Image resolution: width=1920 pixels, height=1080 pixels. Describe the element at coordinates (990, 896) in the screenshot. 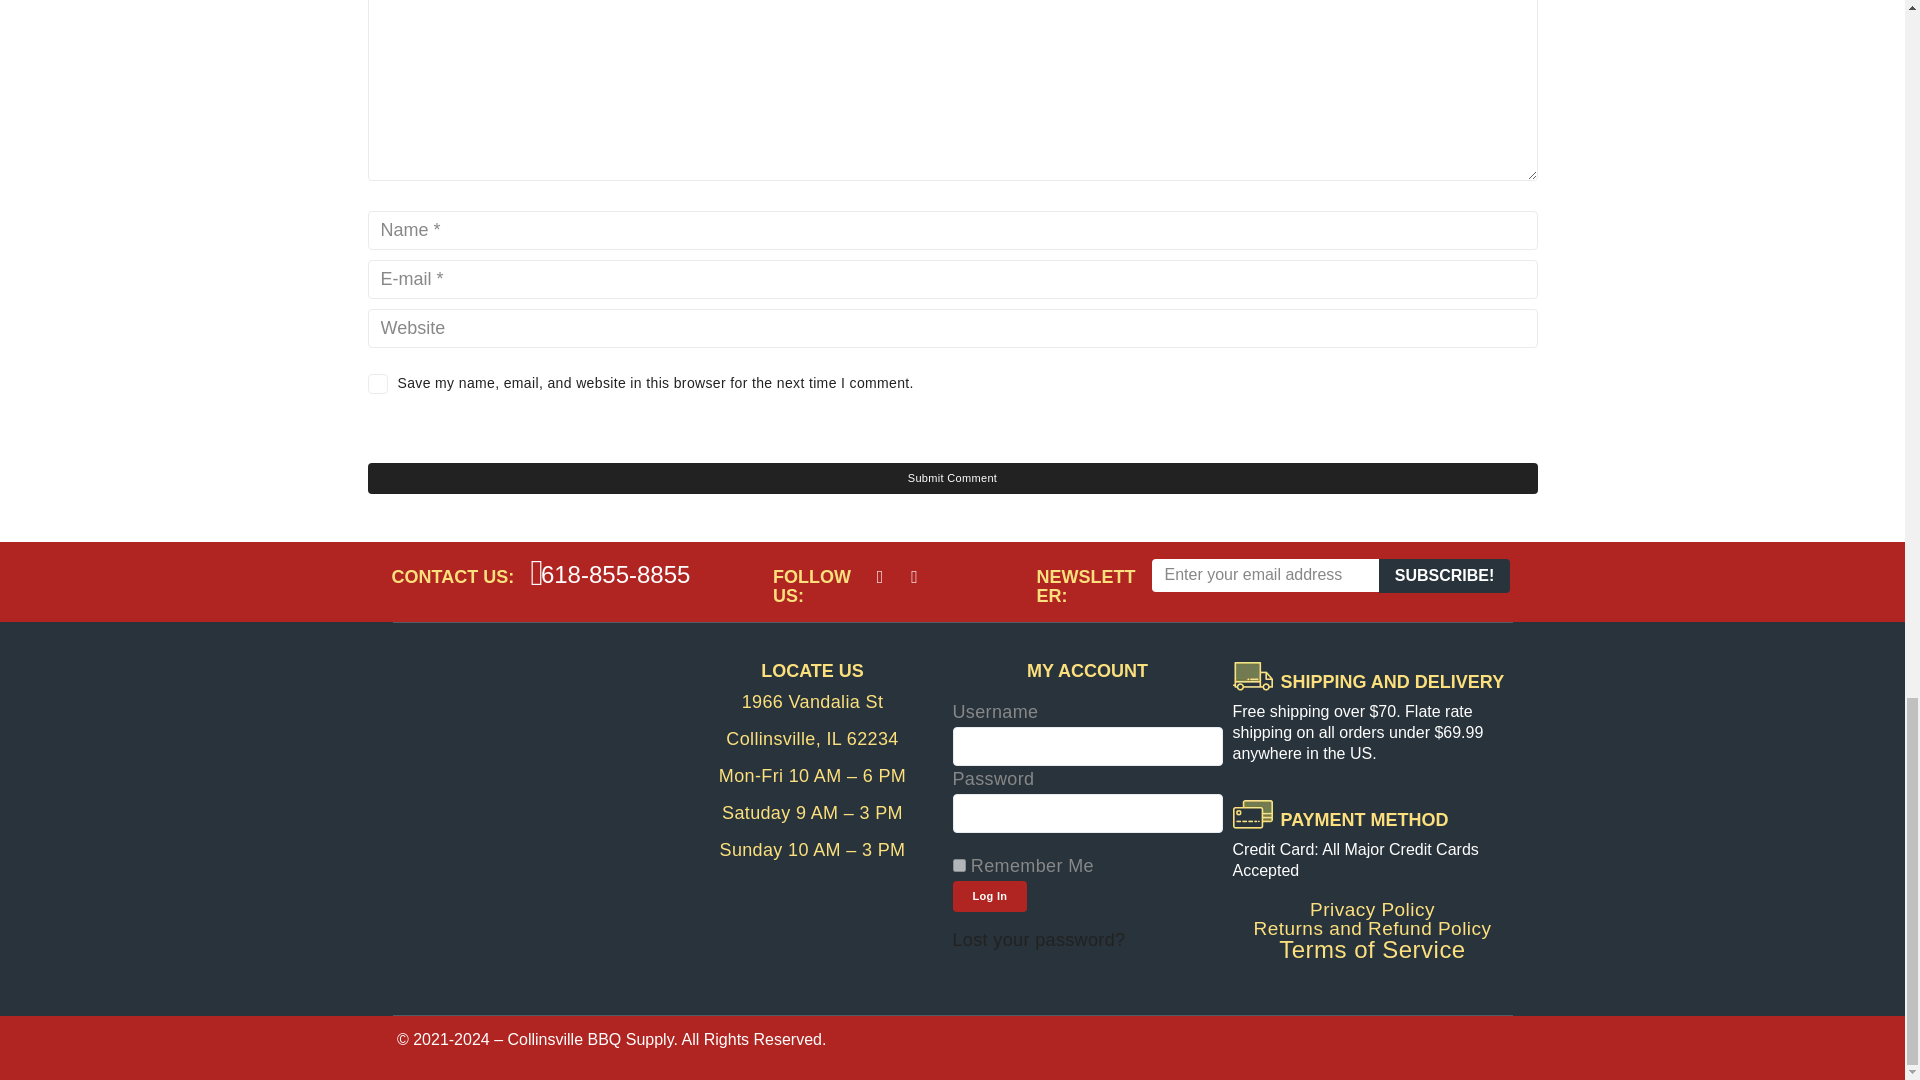

I see `Log In` at that location.